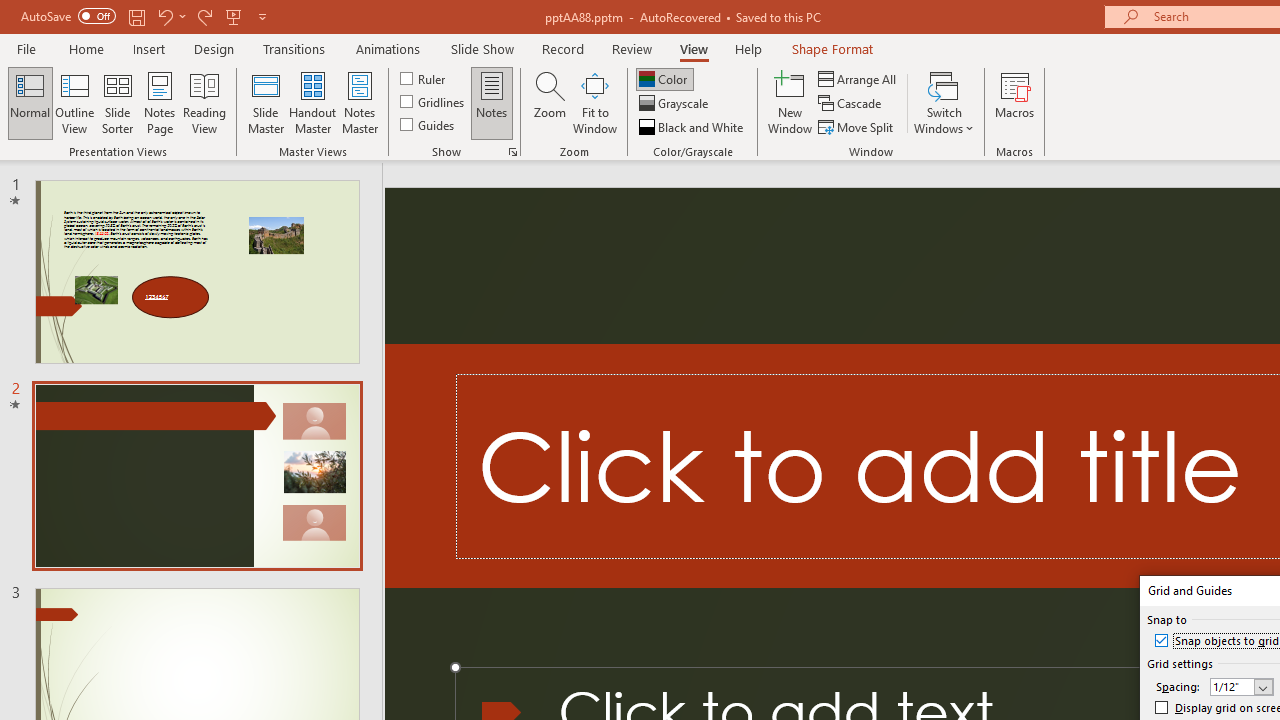 The height and width of the screenshot is (720, 1280). I want to click on Move Split, so click(857, 126).